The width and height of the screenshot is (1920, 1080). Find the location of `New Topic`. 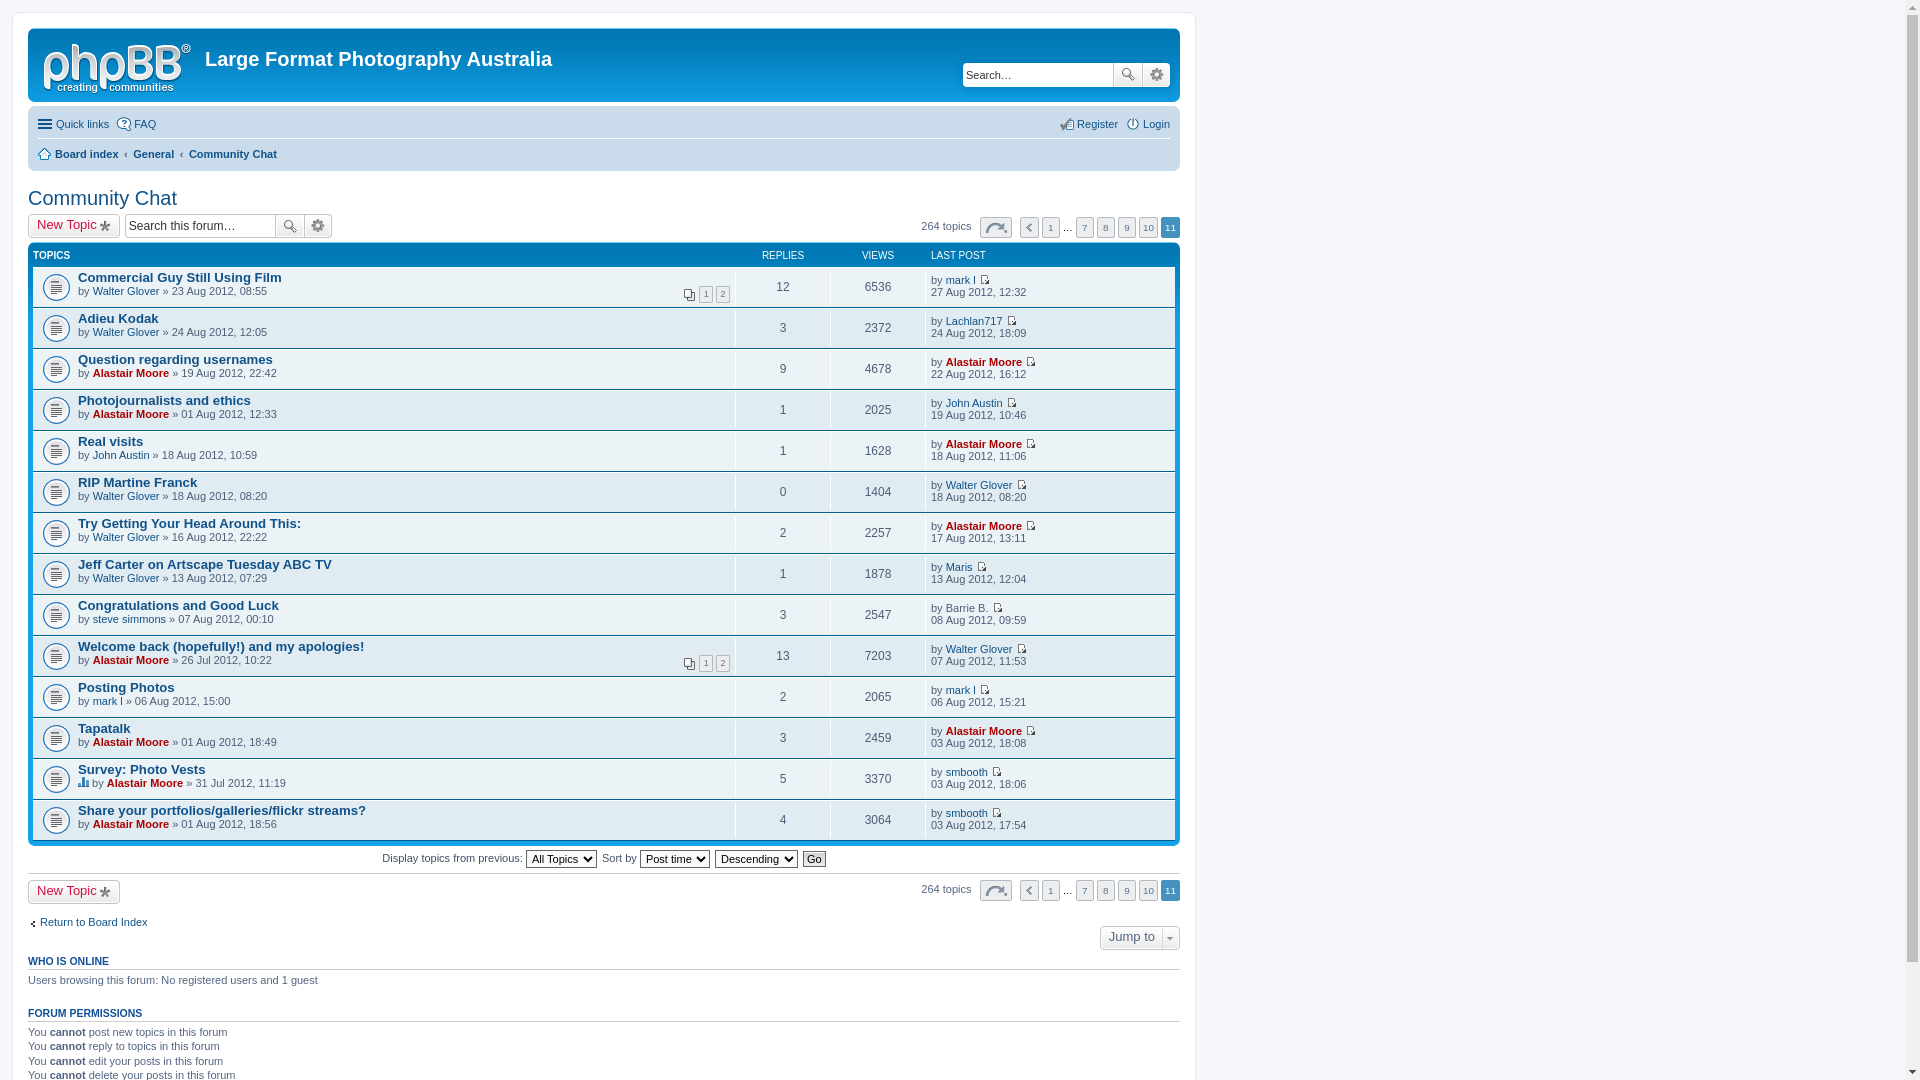

New Topic is located at coordinates (74, 226).